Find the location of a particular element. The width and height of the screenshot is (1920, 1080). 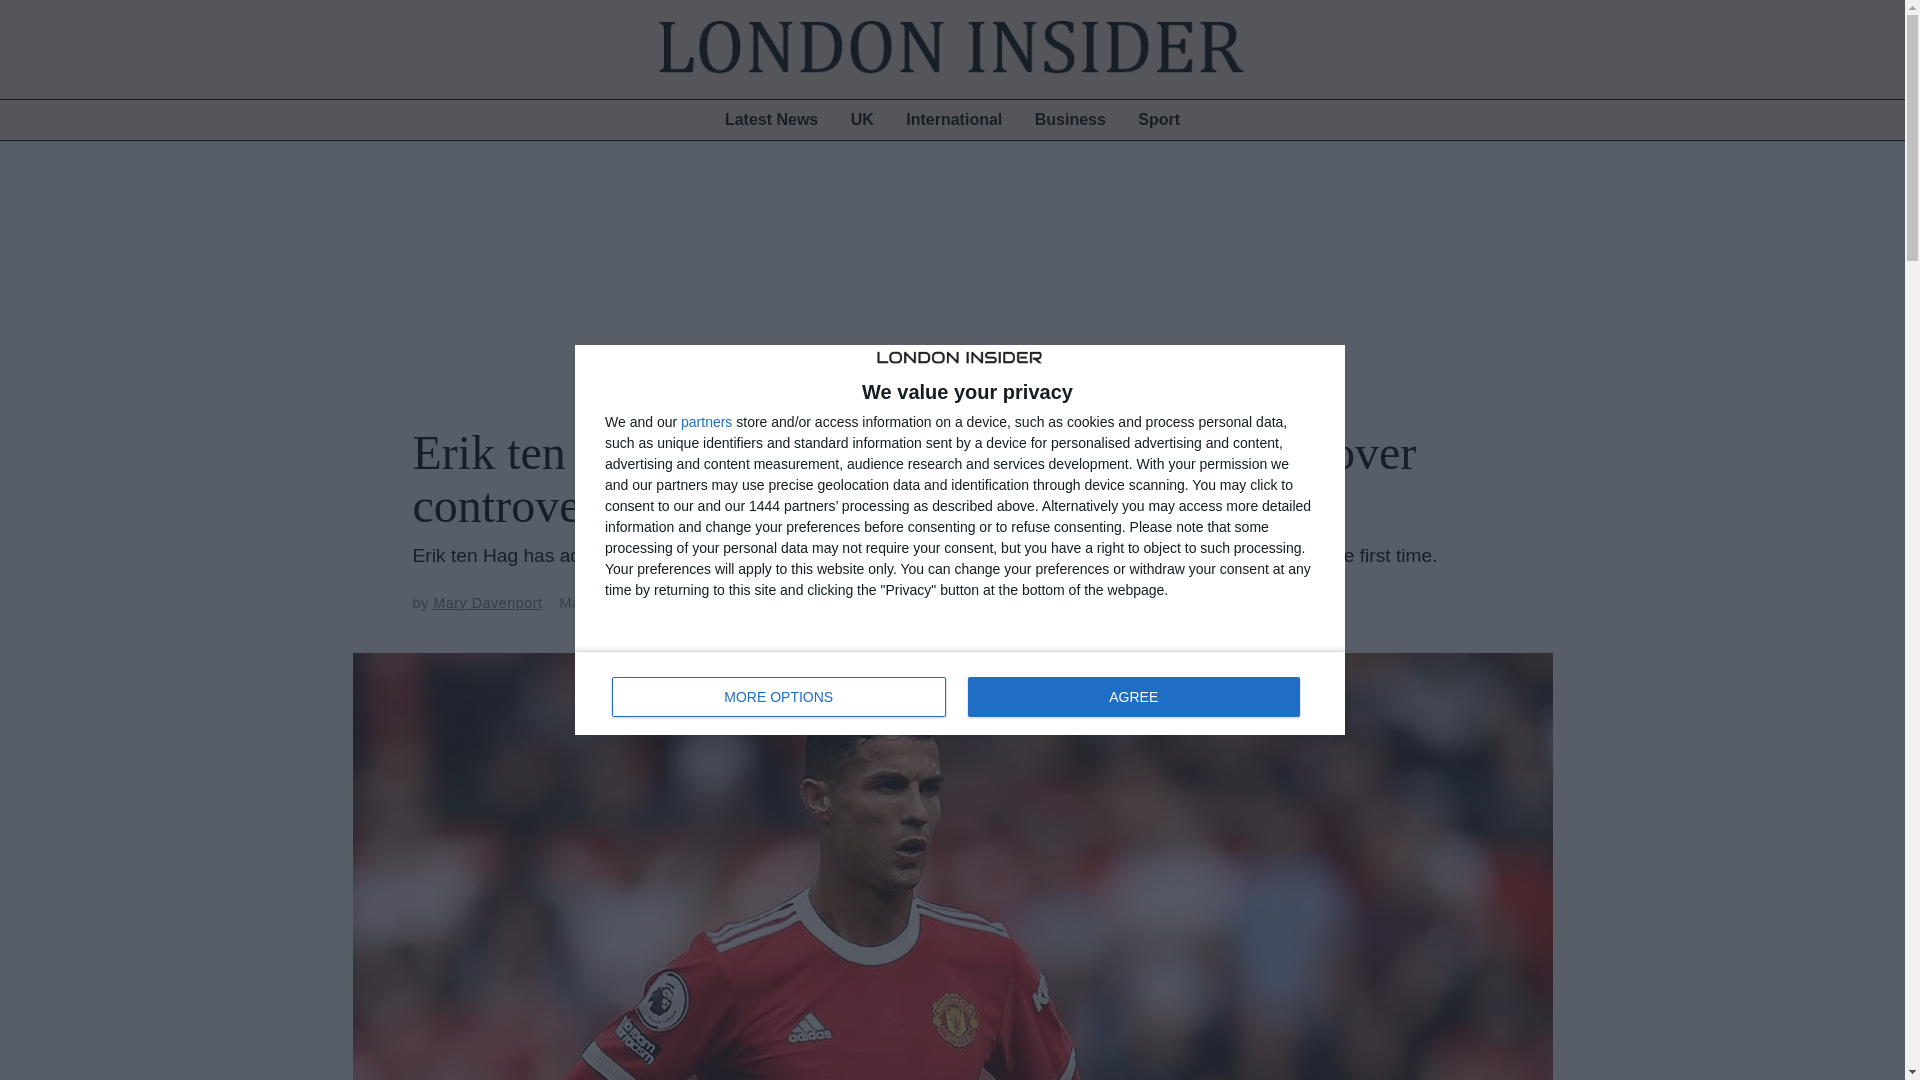

Latest News is located at coordinates (770, 120).